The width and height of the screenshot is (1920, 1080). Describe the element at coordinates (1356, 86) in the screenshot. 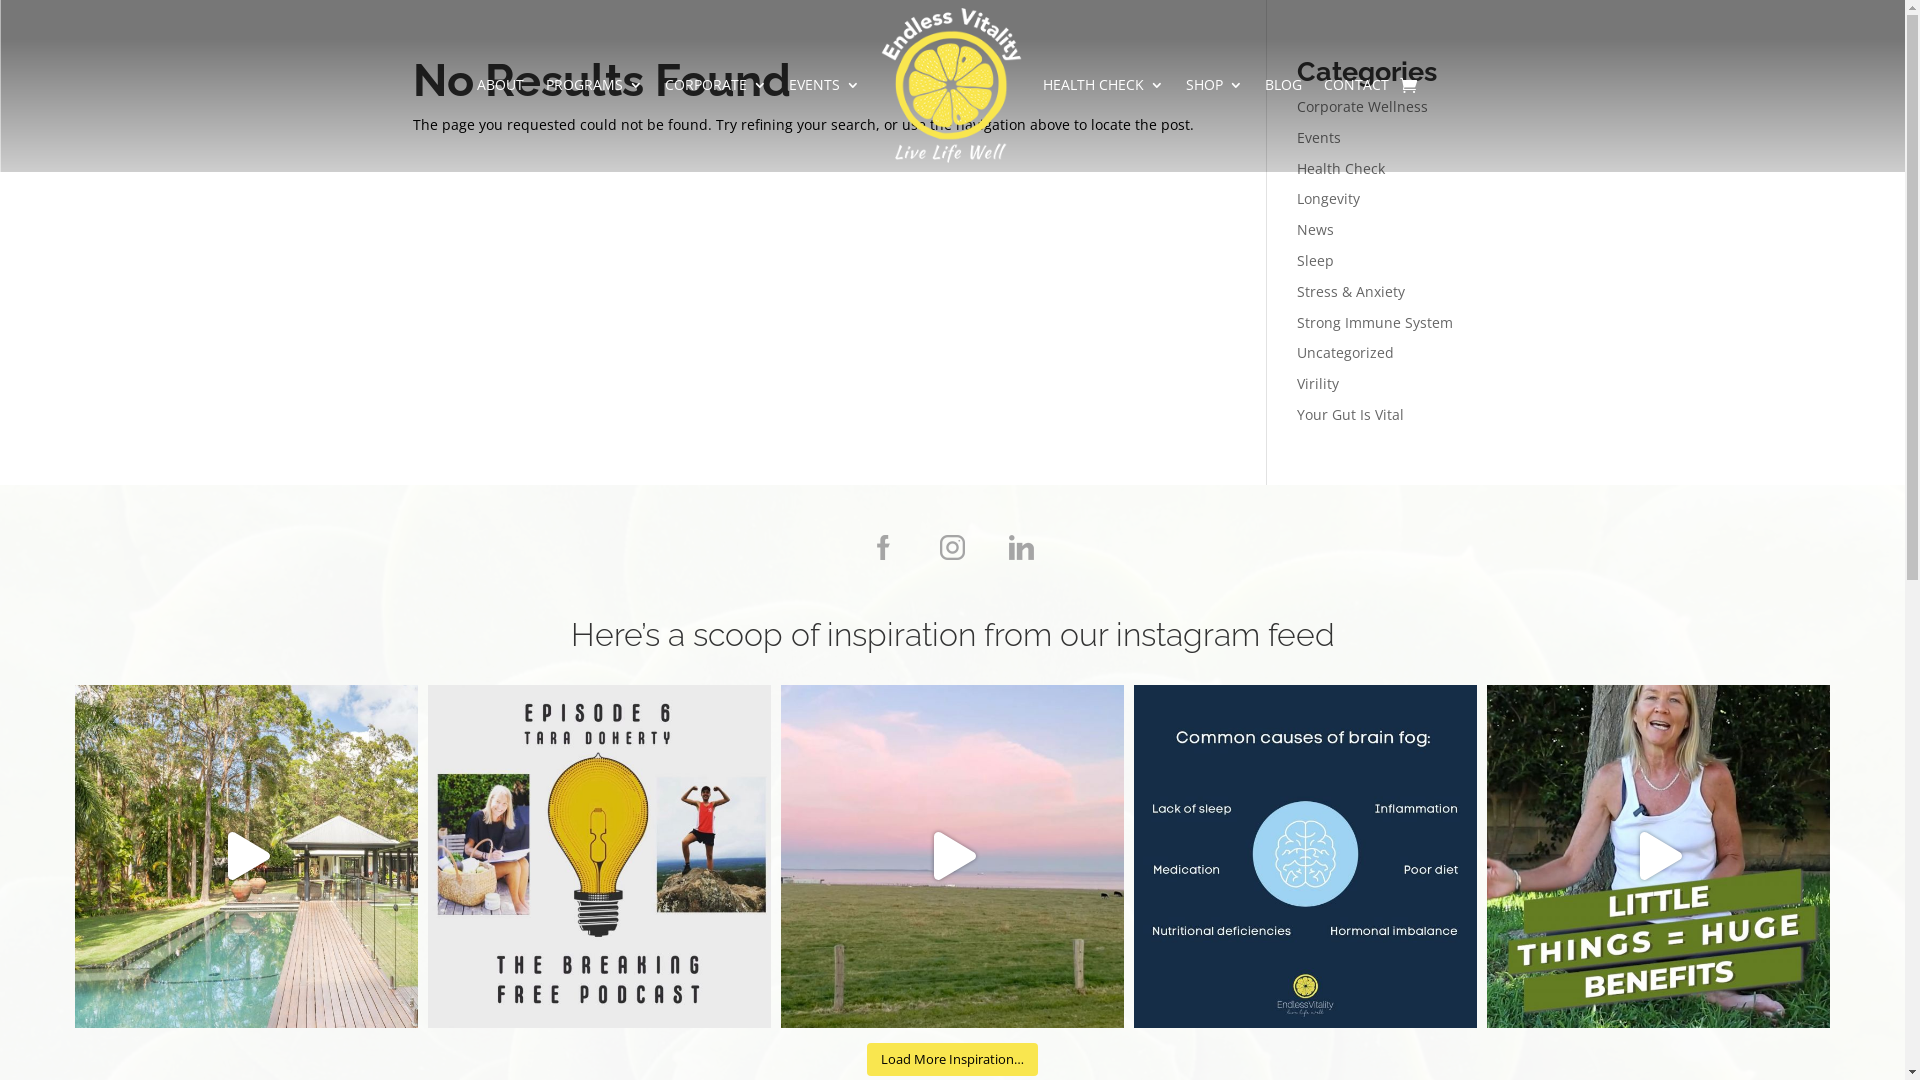

I see `CONTACT` at that location.